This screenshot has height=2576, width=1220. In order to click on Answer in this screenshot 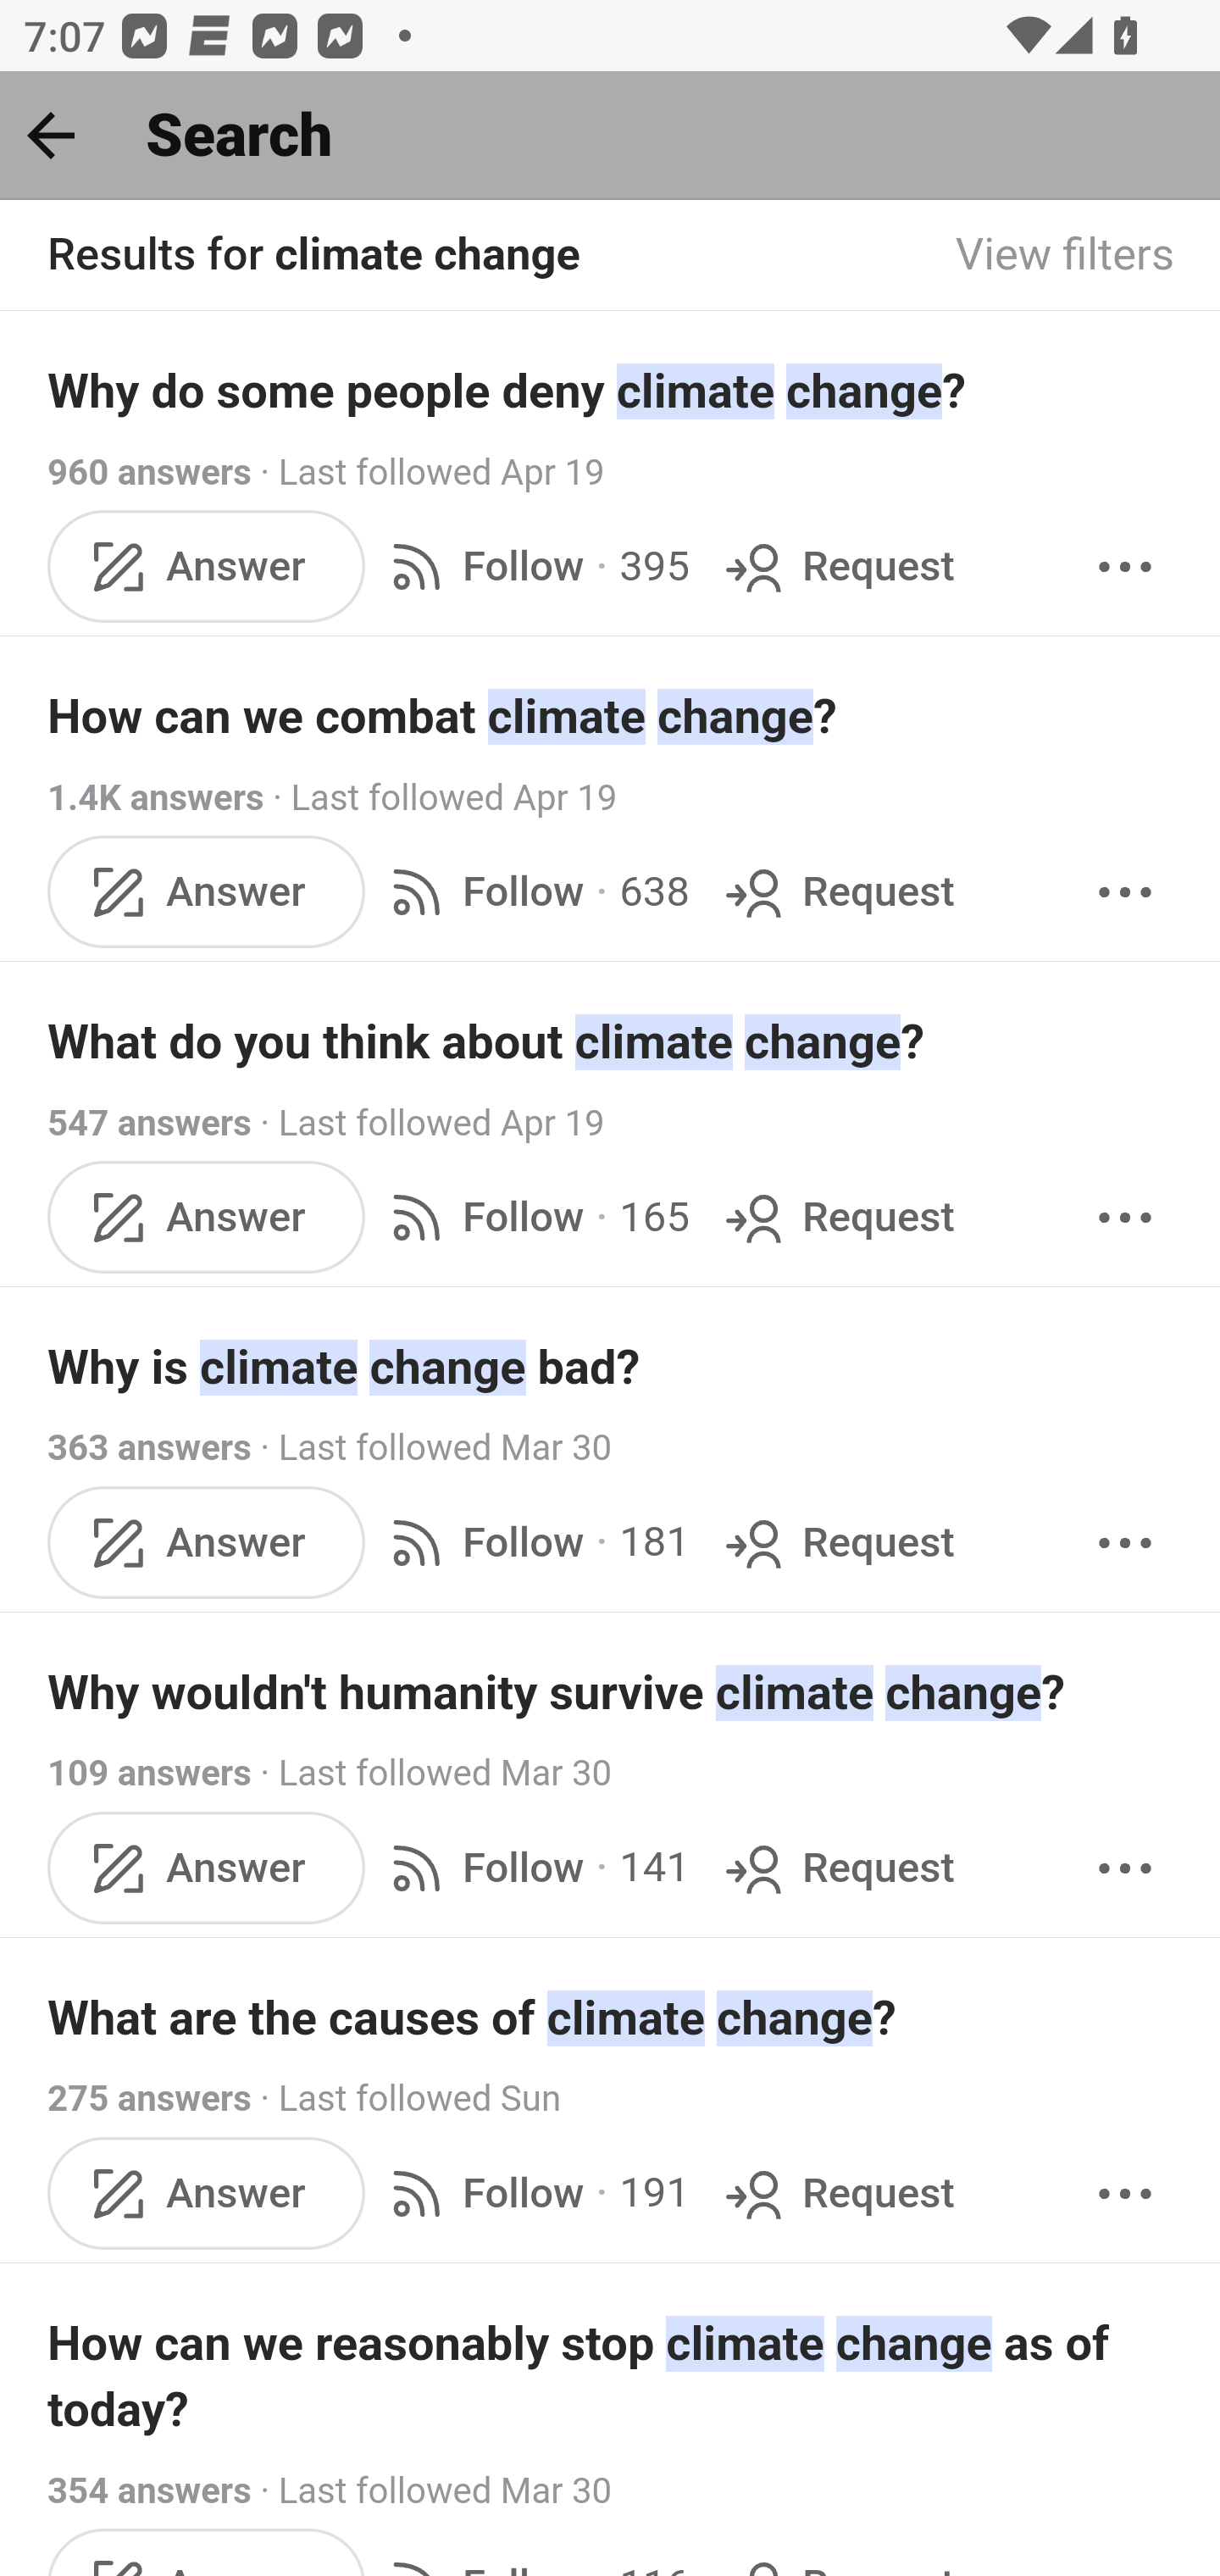, I will do `click(207, 2193)`.